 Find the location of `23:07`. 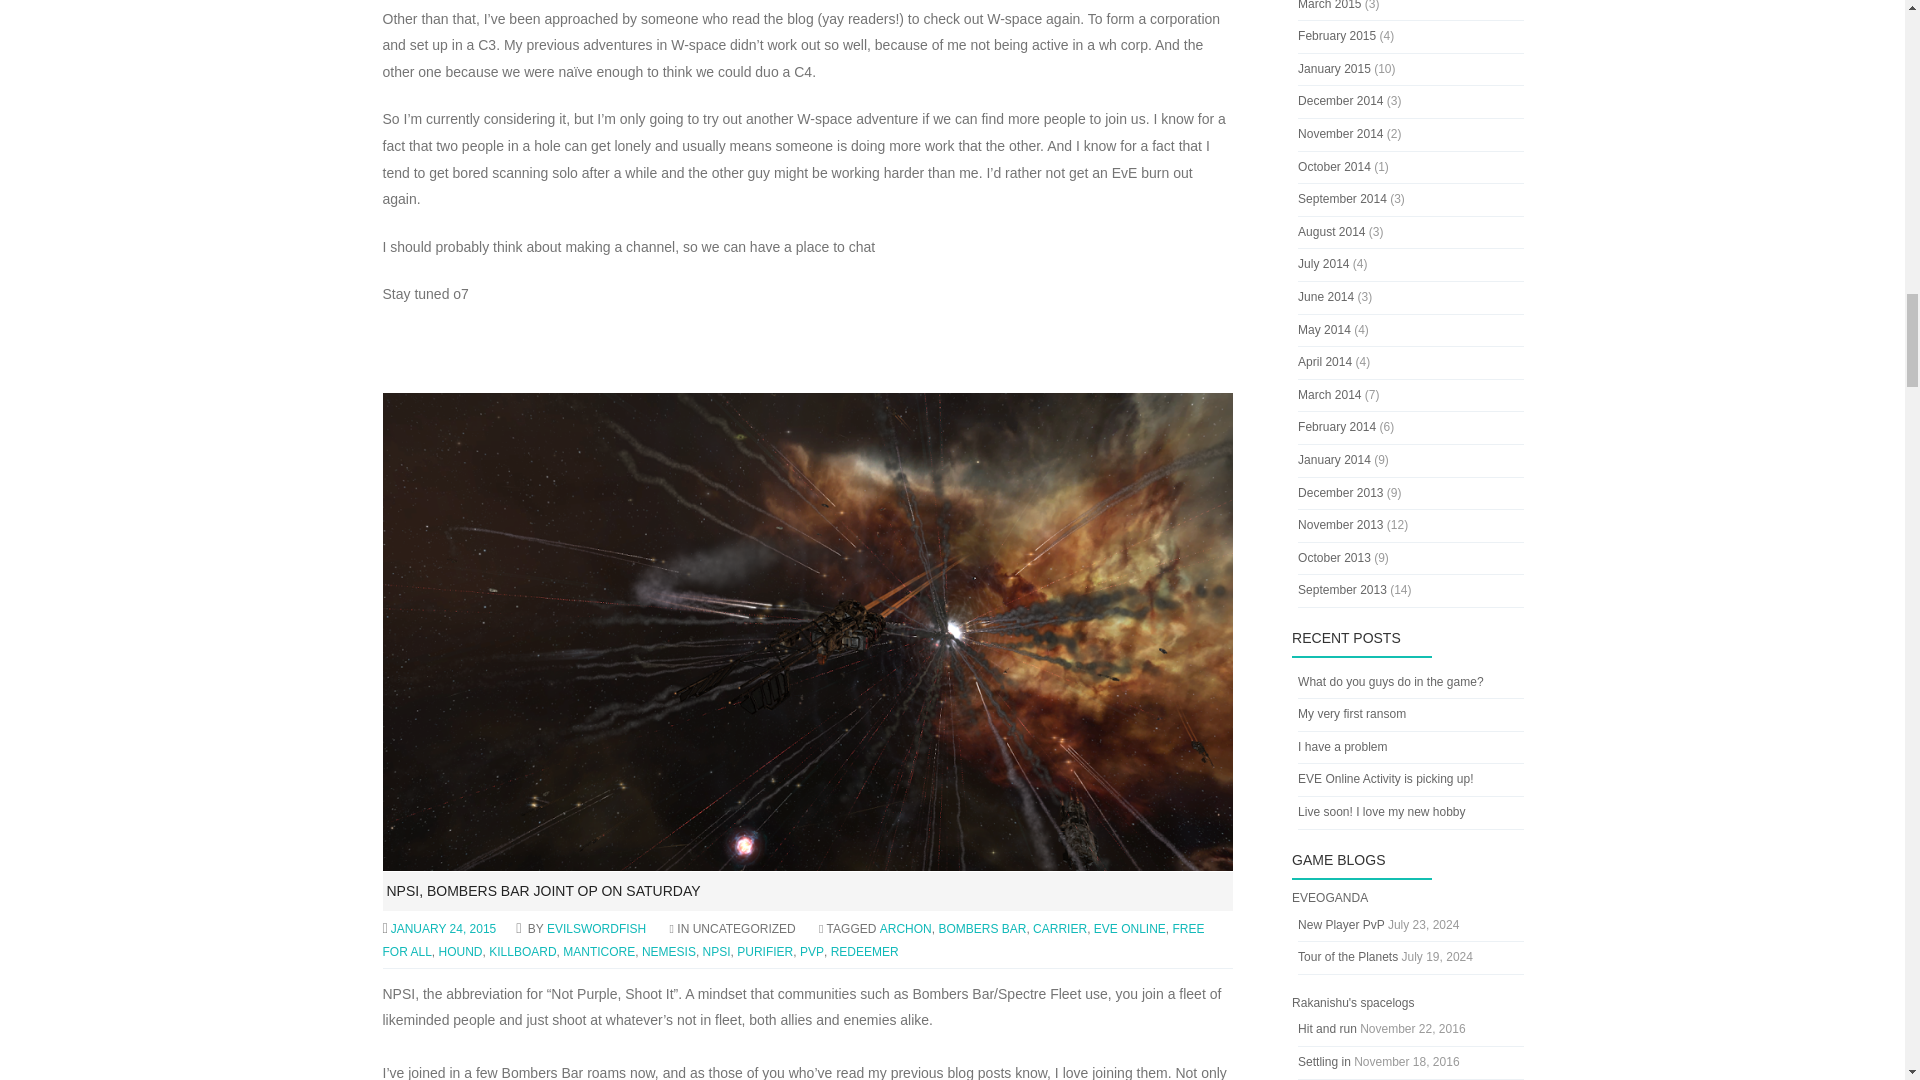

23:07 is located at coordinates (448, 929).